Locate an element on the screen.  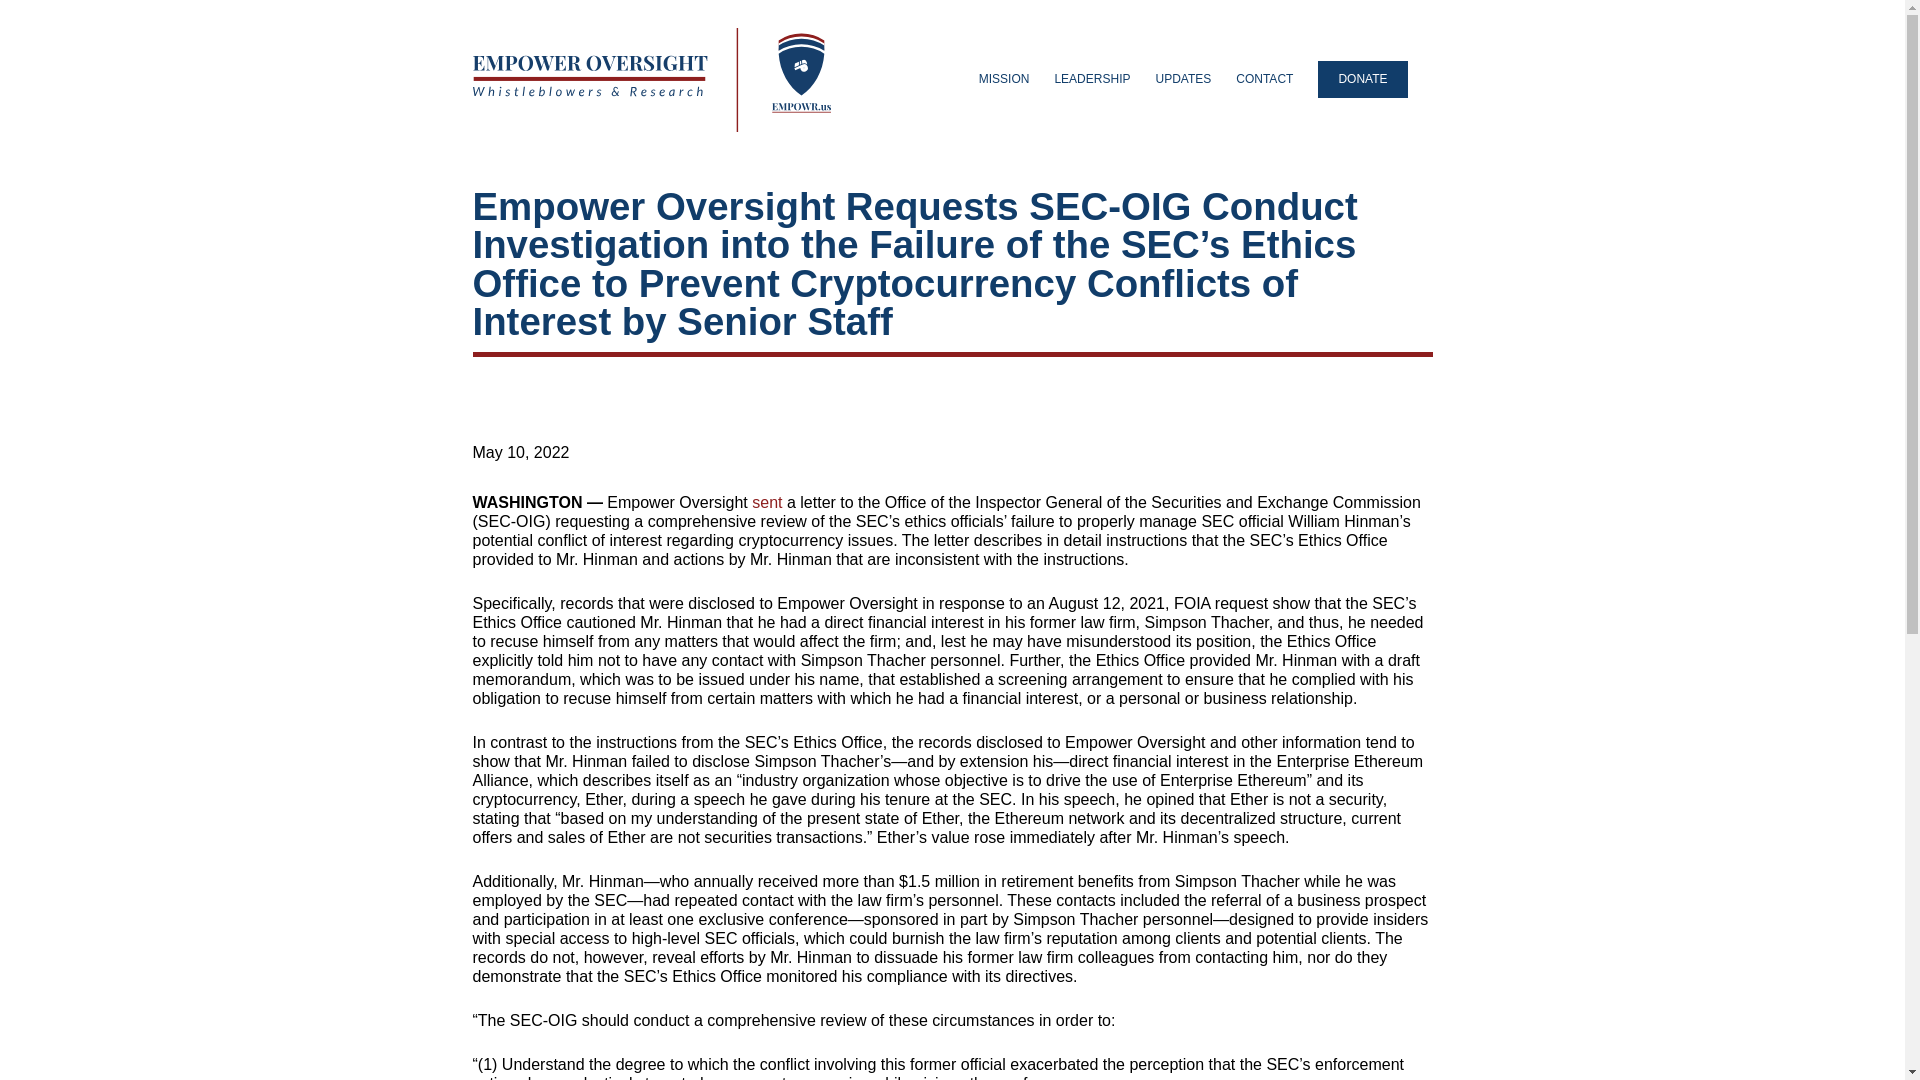
sent is located at coordinates (766, 502).